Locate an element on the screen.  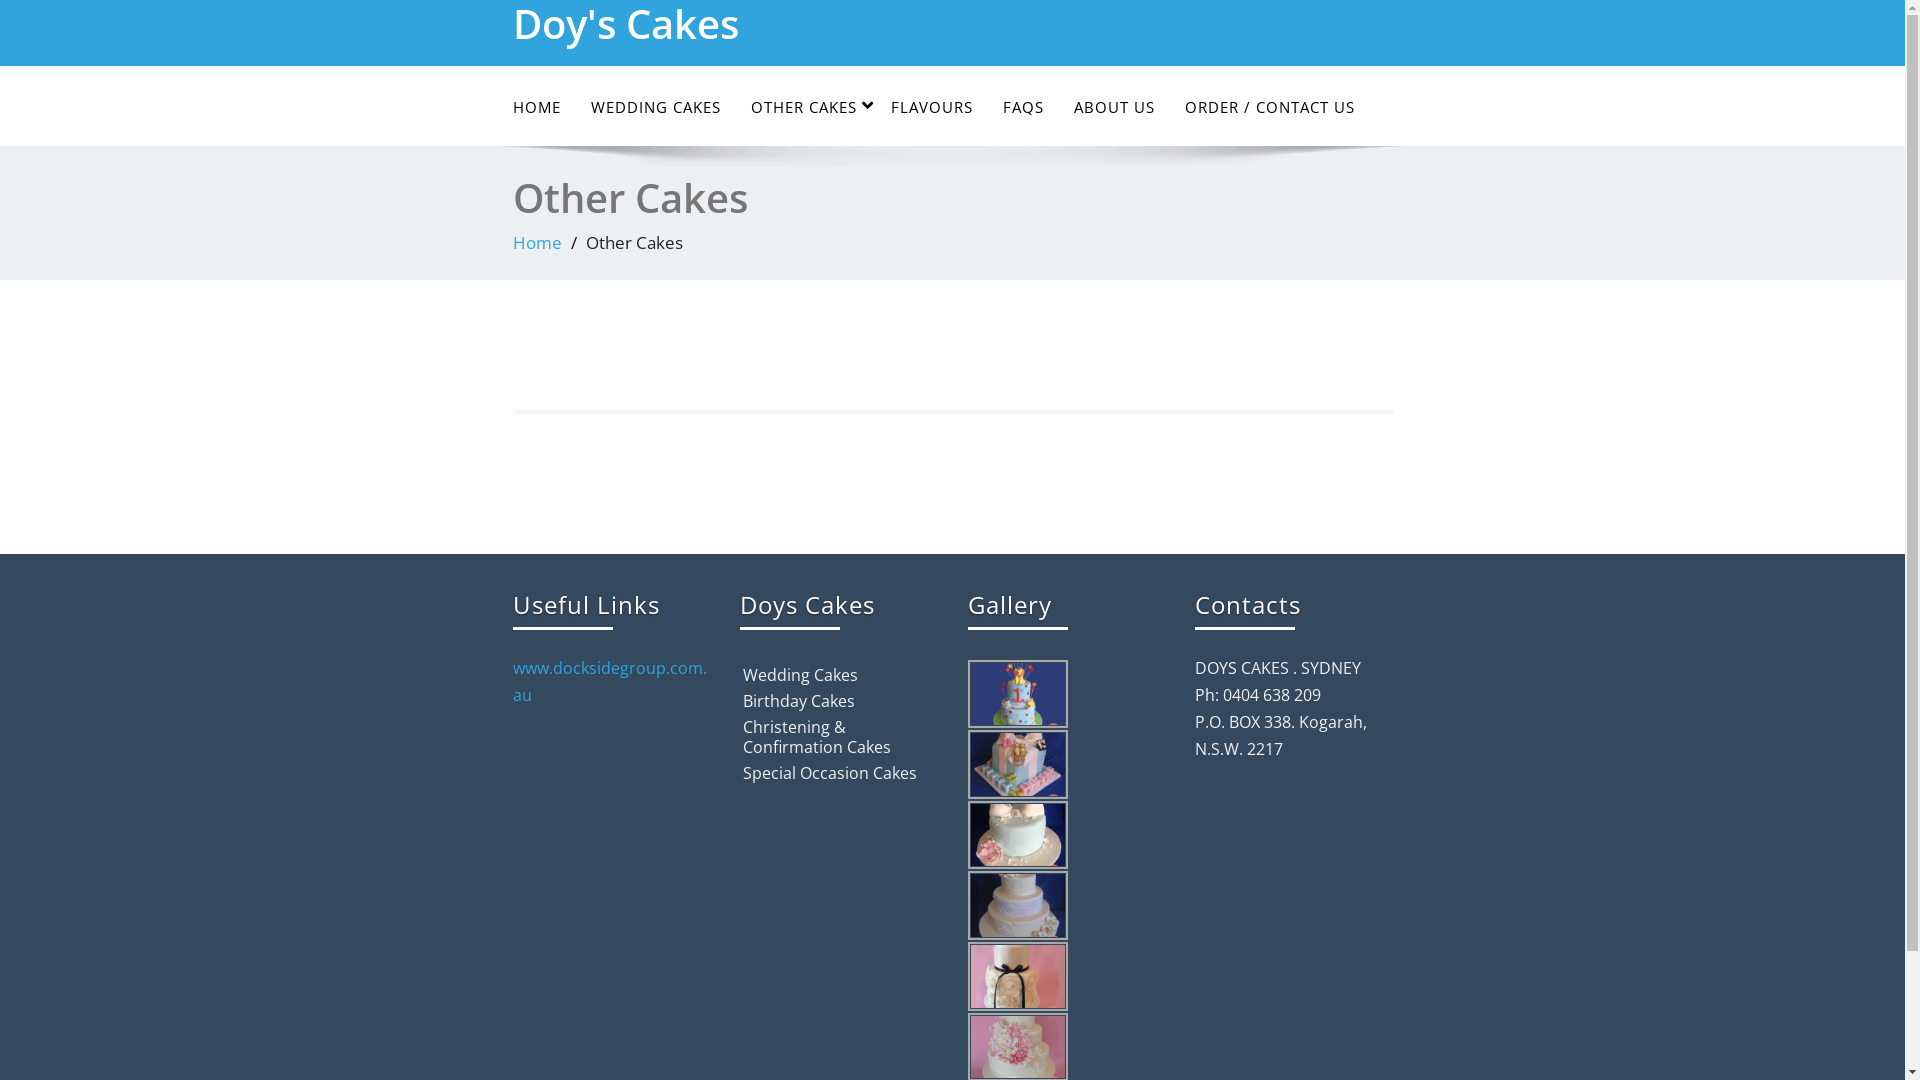
Wedding Cakes is located at coordinates (800, 675).